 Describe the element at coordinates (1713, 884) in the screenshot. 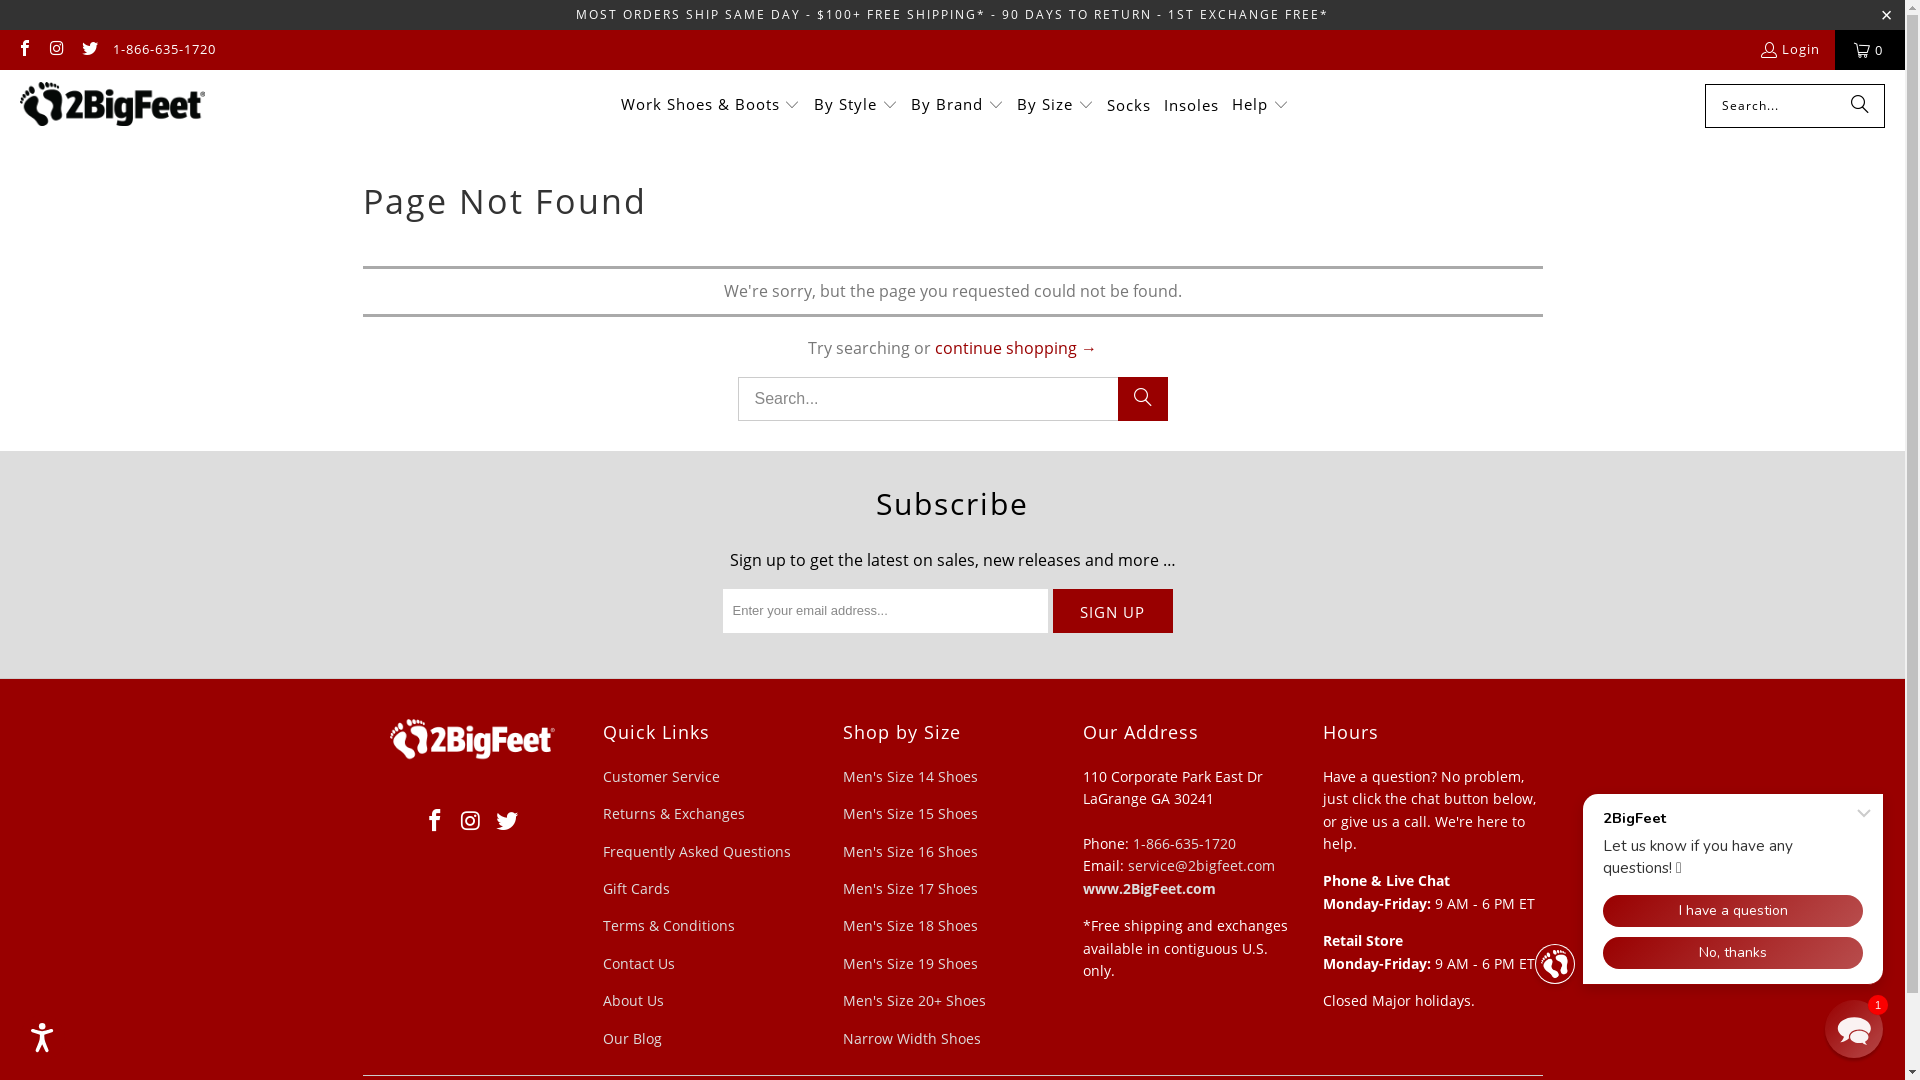

I see `Re:amaze Chat` at that location.